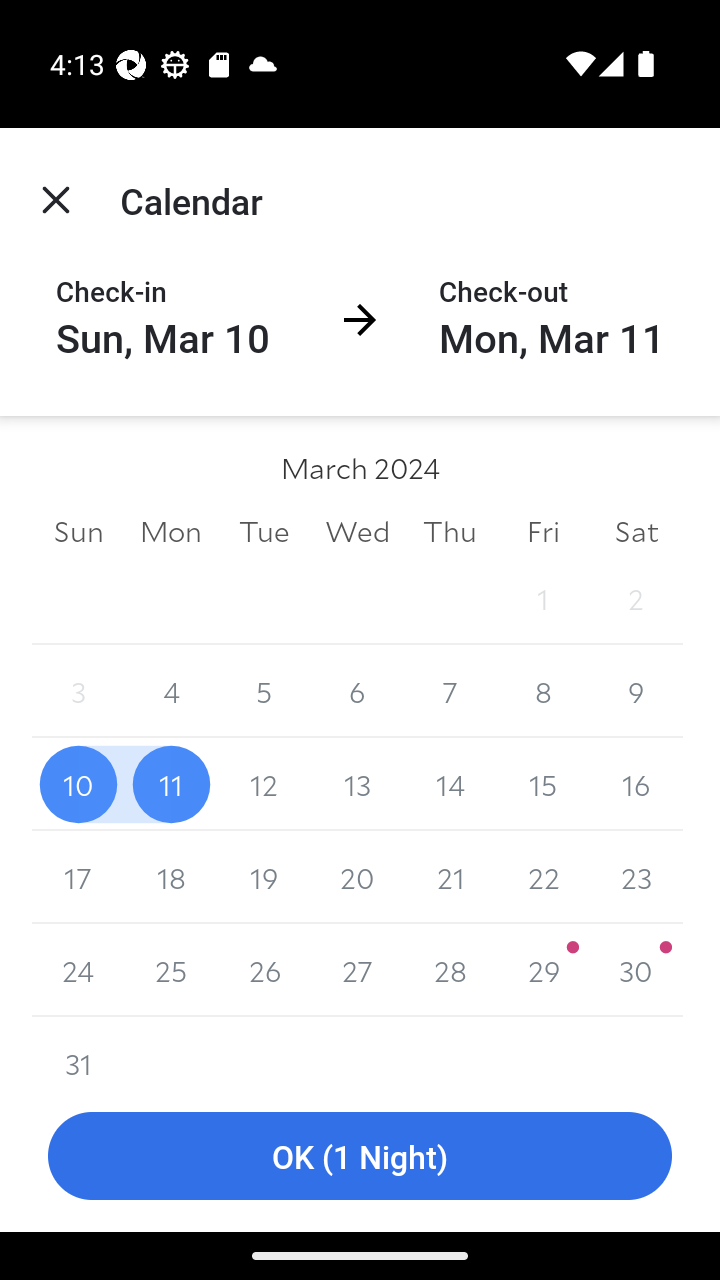  I want to click on Sun, so click(78, 530).